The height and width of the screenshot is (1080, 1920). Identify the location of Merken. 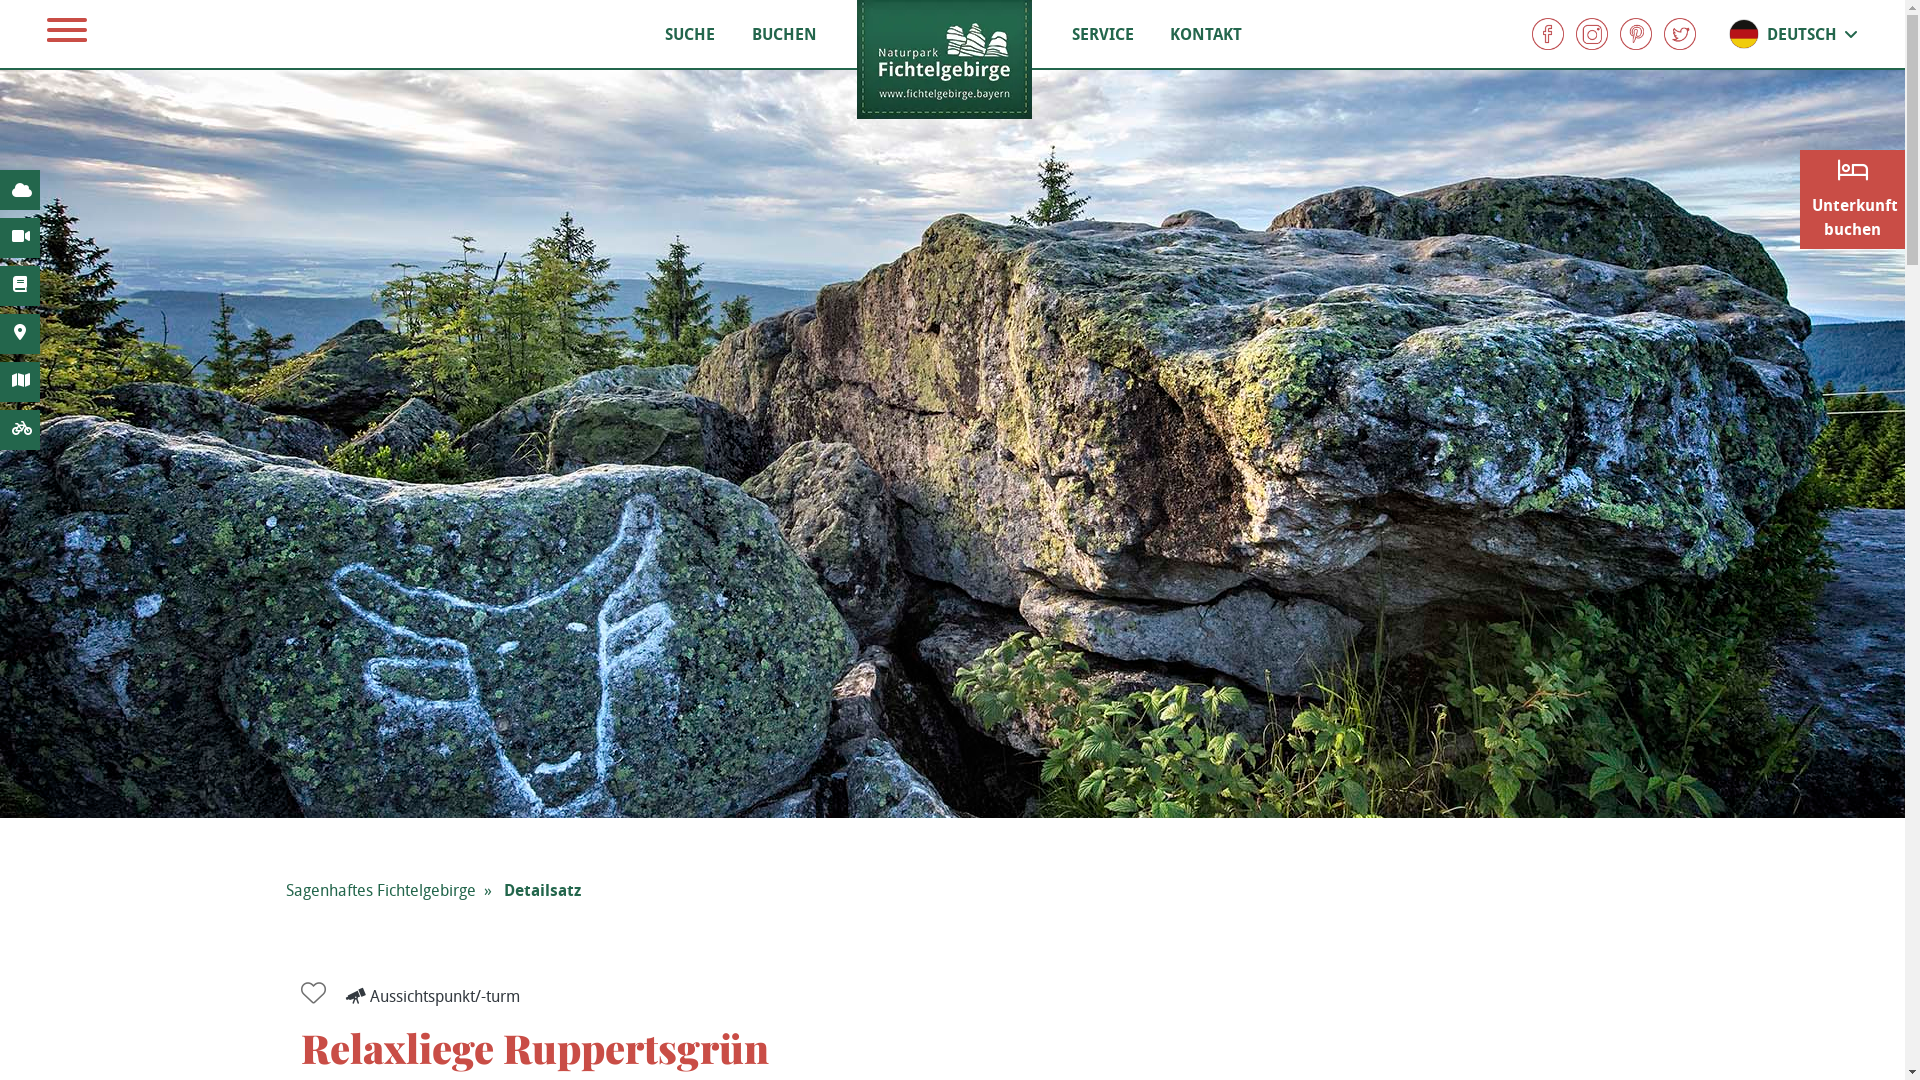
(322, 994).